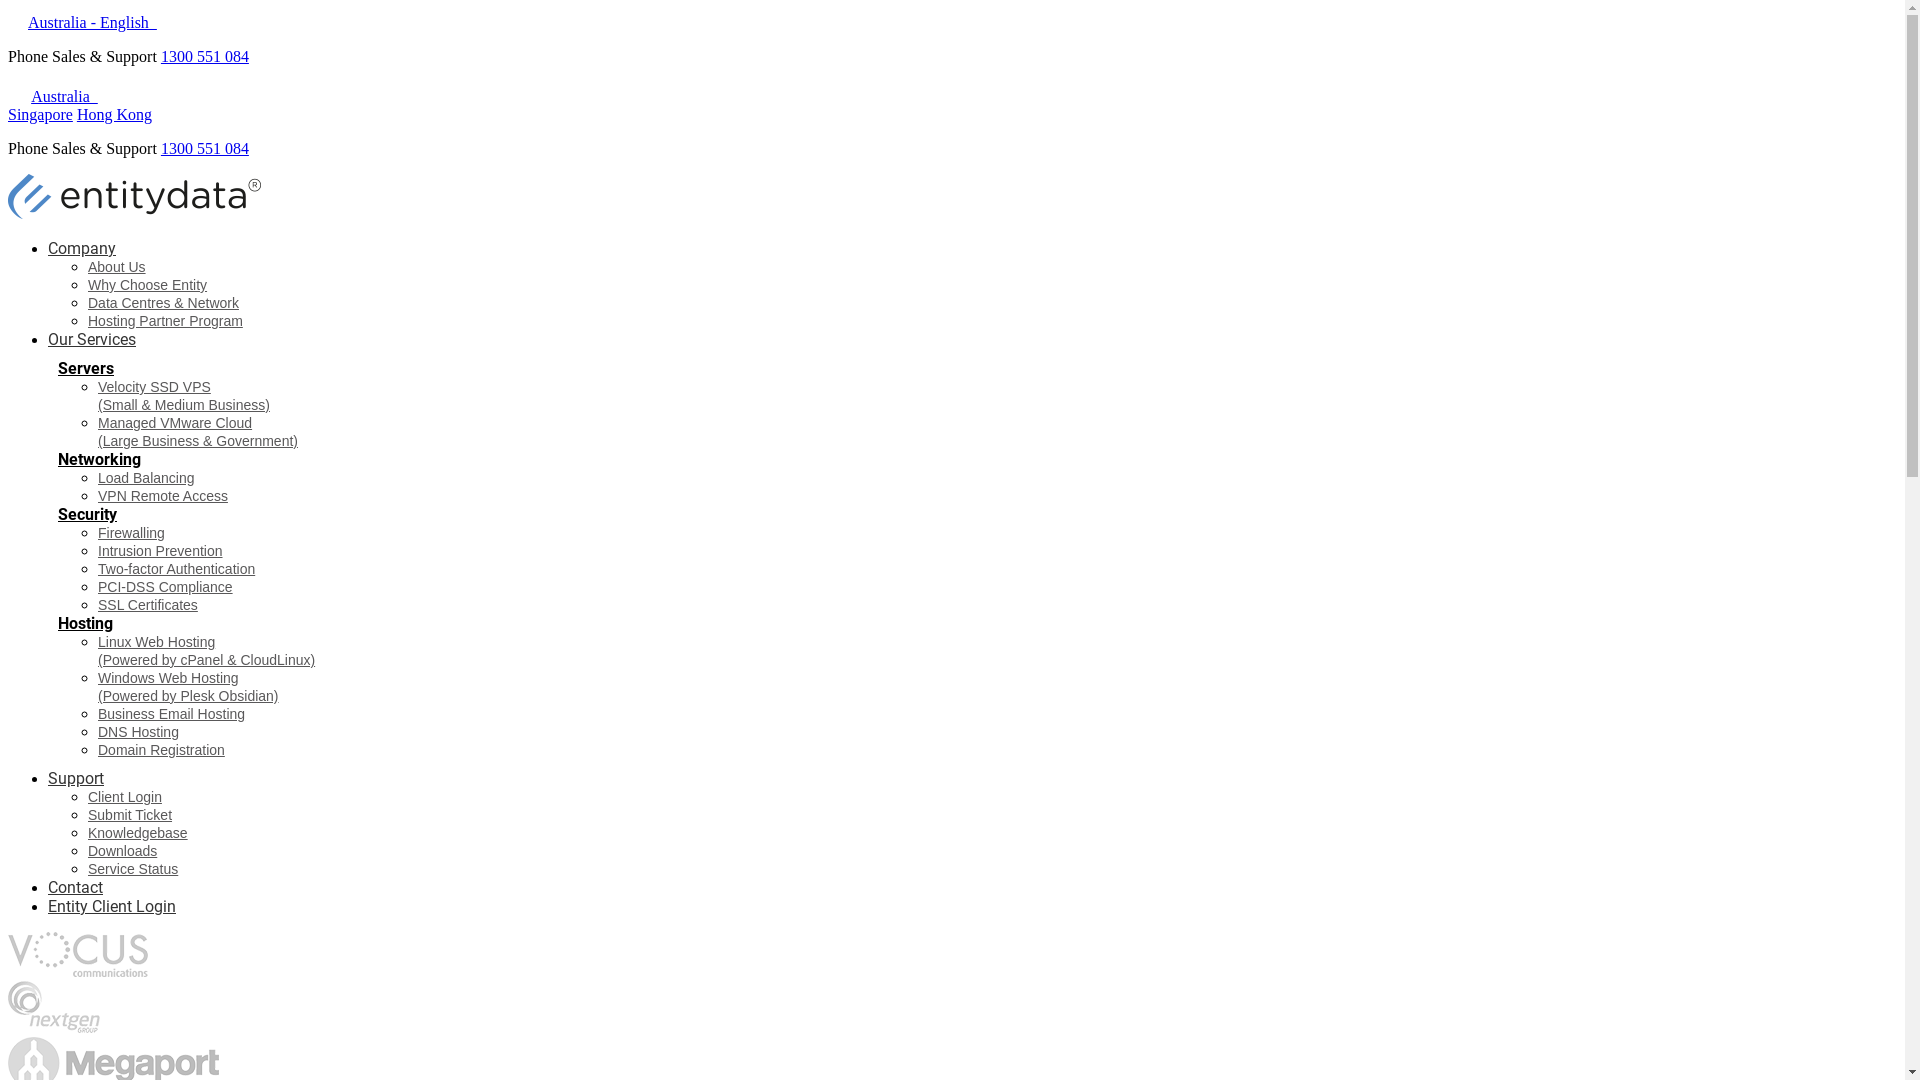  I want to click on Managed VMware Cloud
(Large Business & Government), so click(198, 432).